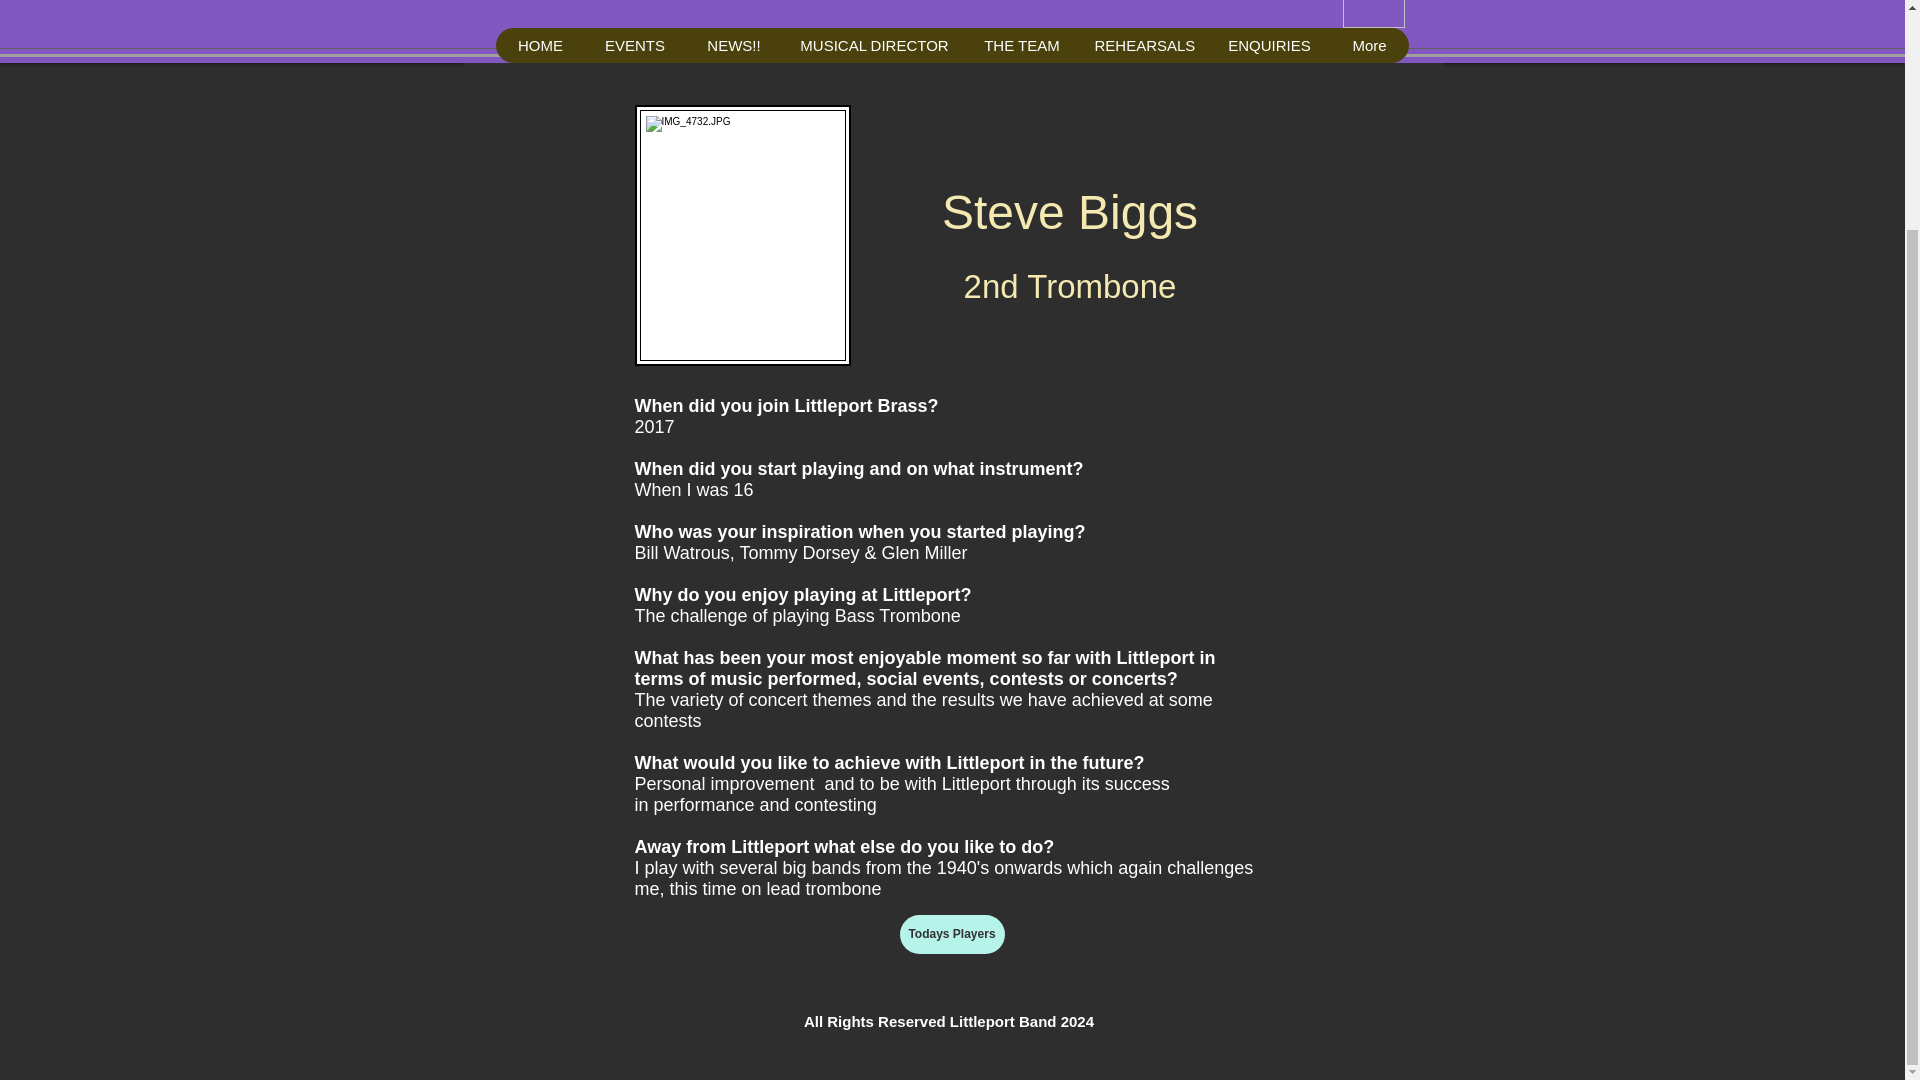 This screenshot has width=1920, height=1080. I want to click on ENQUIRIES, so click(1268, 45).